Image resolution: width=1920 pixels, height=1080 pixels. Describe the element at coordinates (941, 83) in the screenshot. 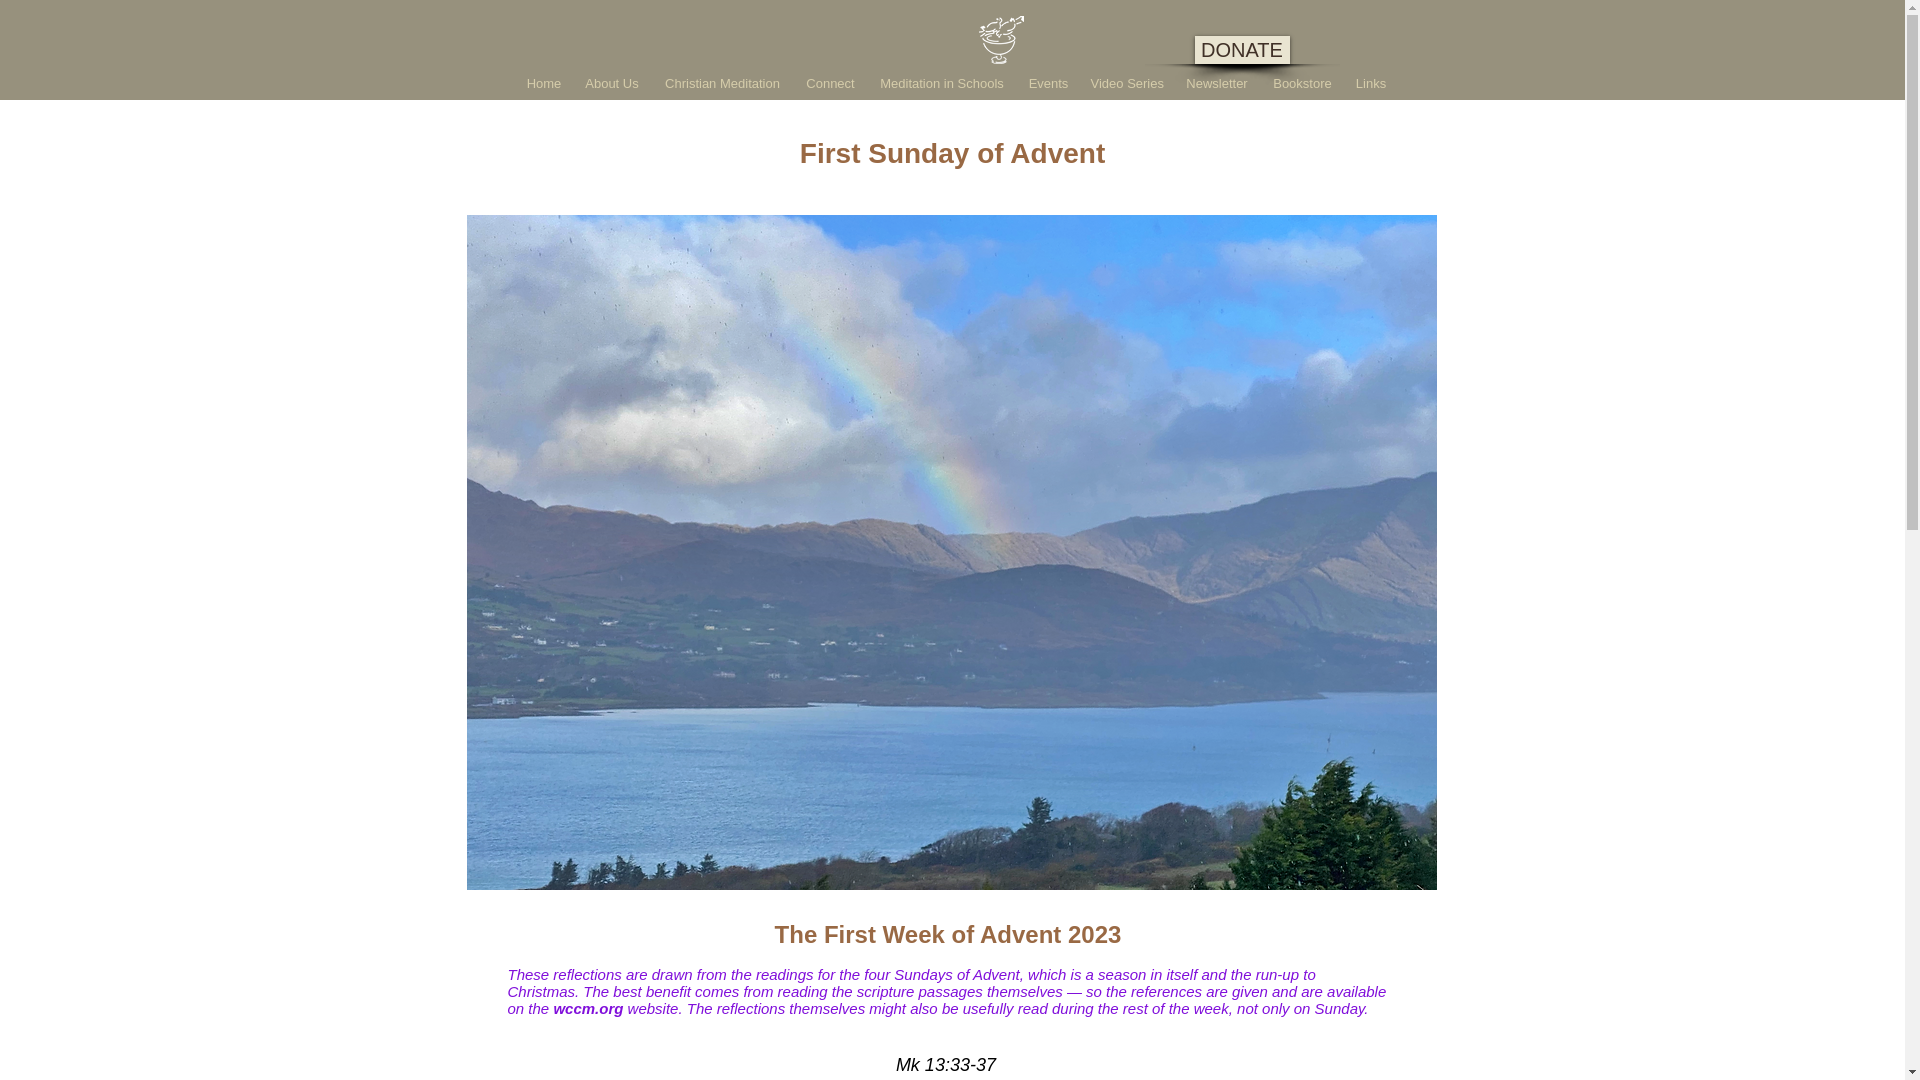

I see `Meditation in Schools` at that location.